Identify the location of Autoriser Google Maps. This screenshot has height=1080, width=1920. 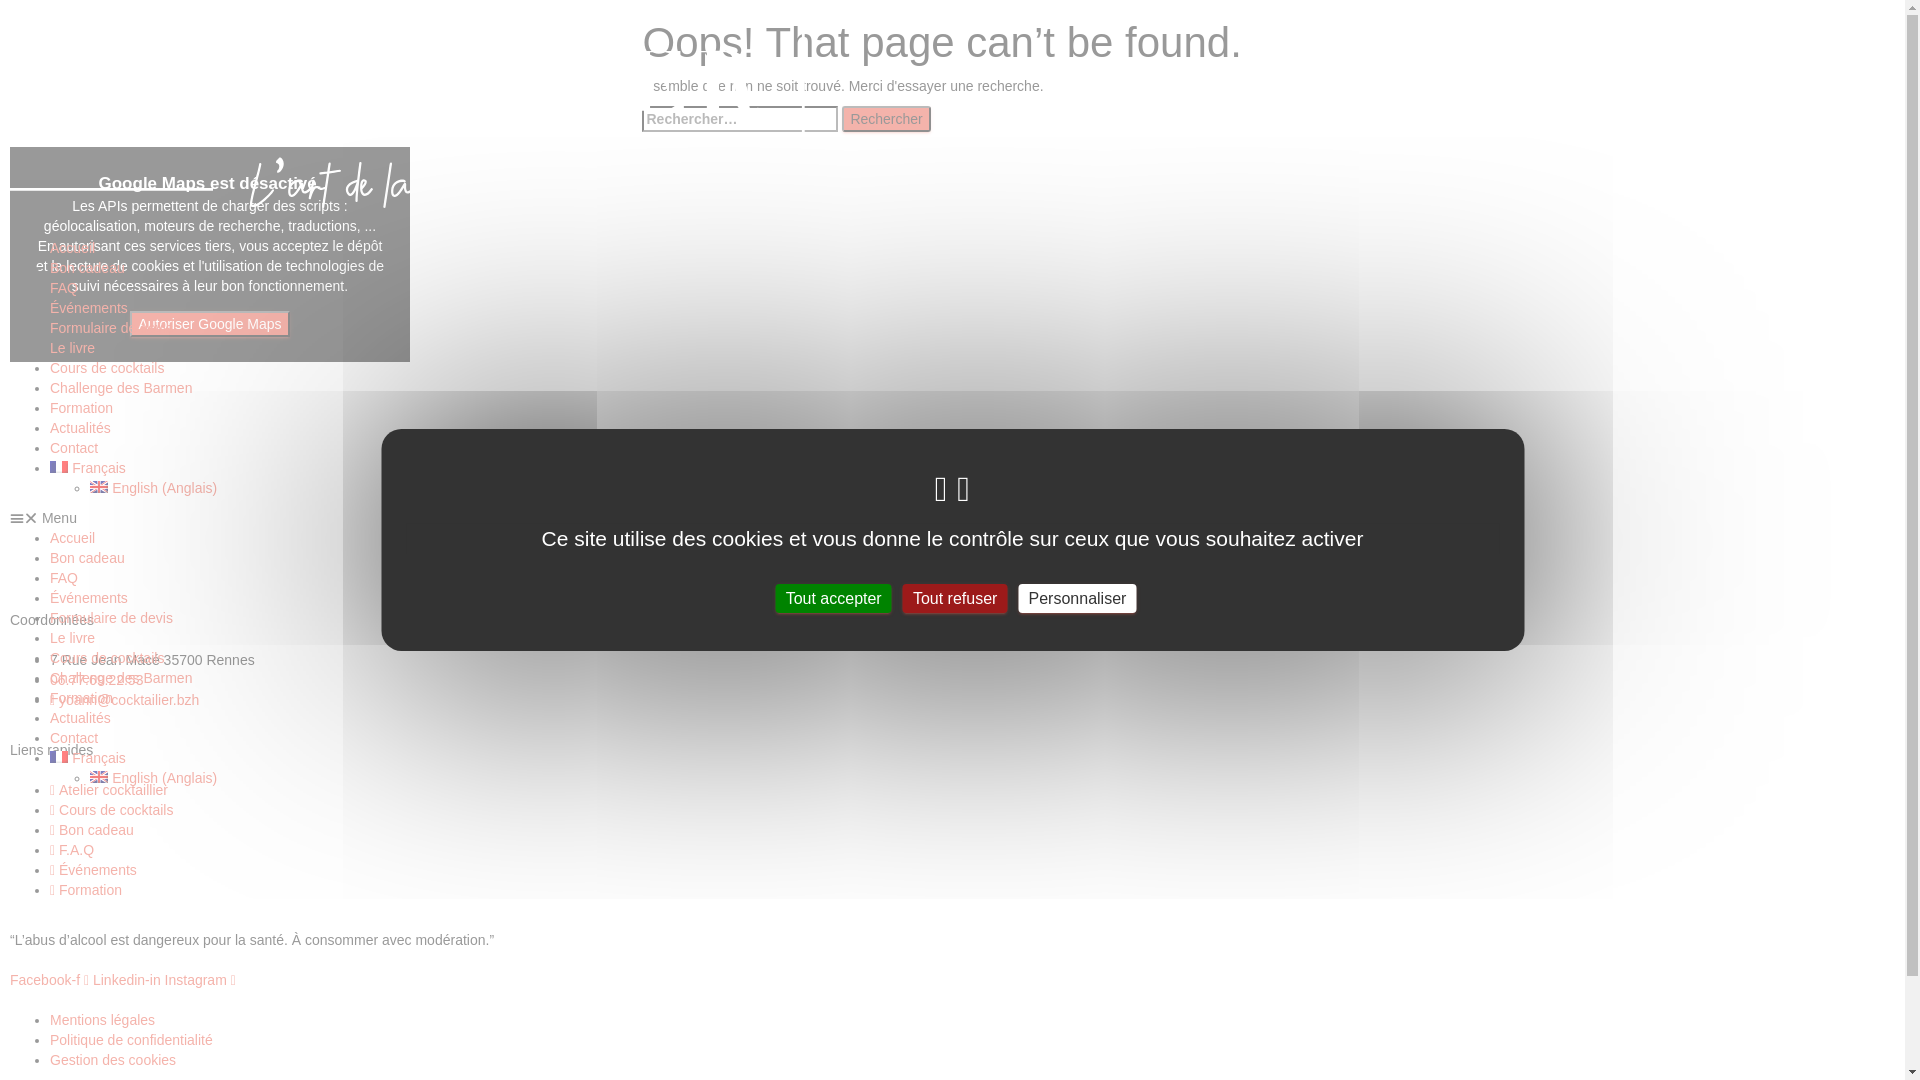
(210, 324).